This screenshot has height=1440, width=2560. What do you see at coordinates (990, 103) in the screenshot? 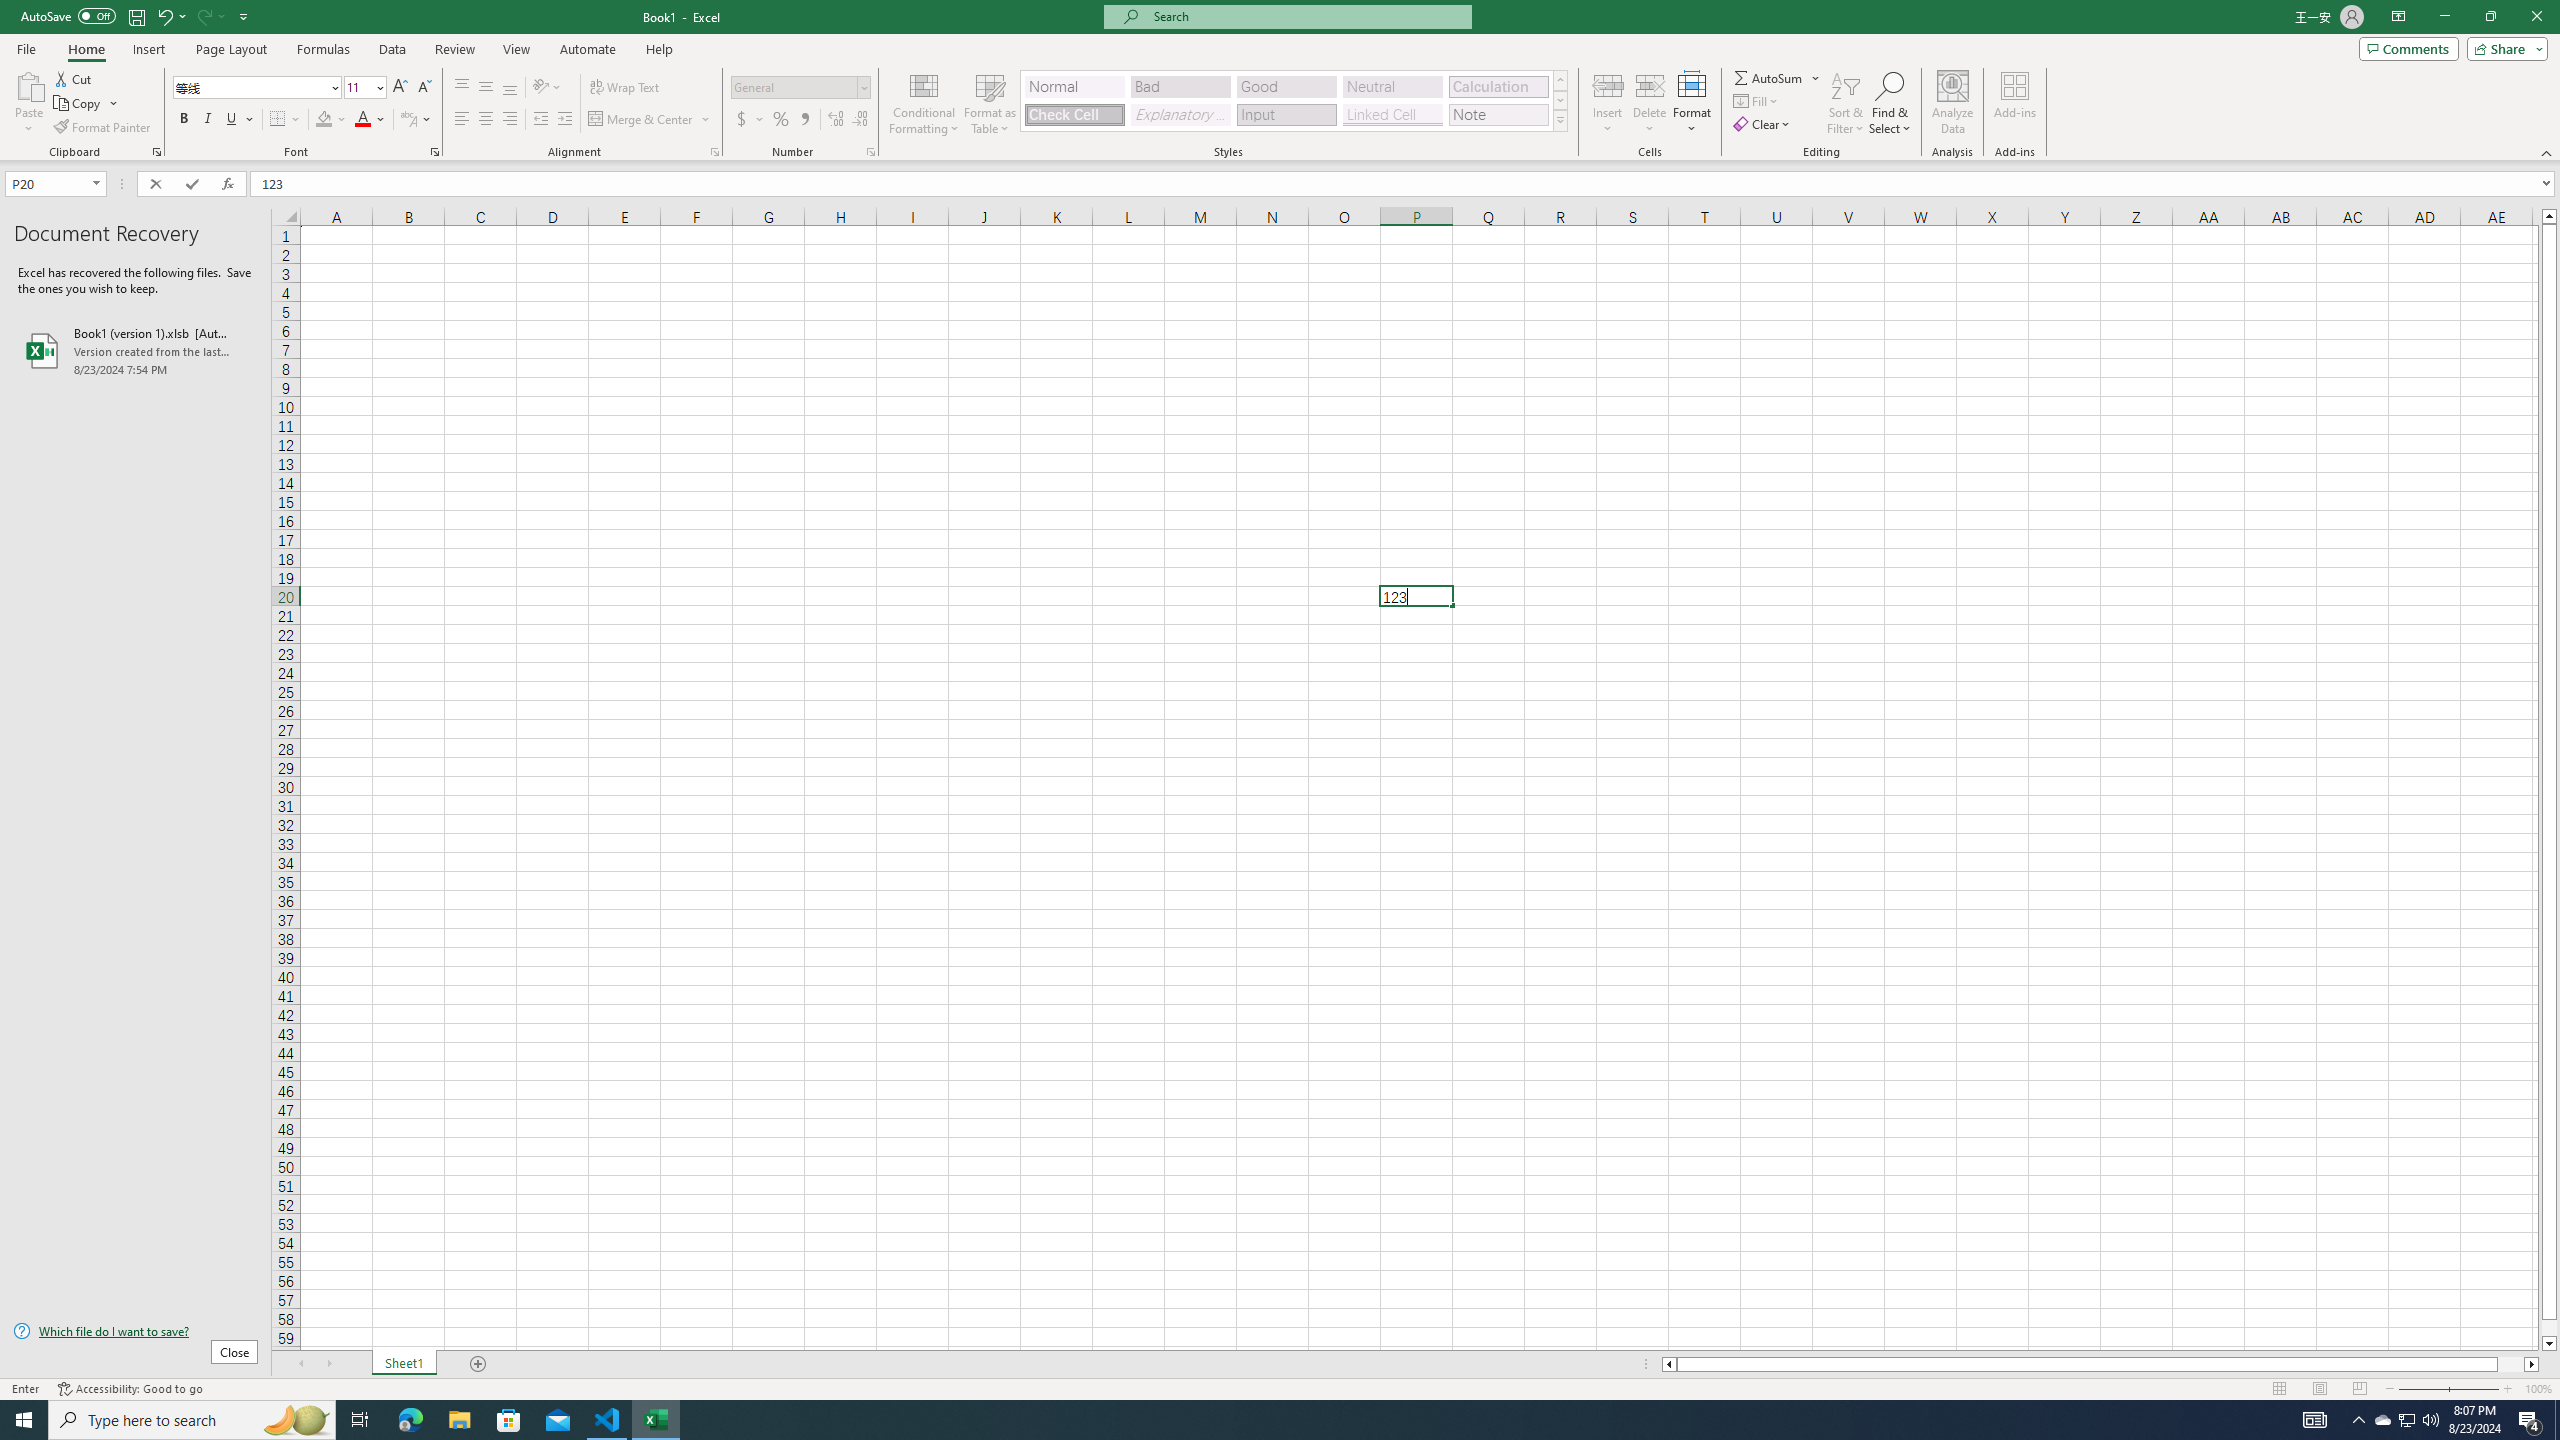
I see `Format as Table` at bounding box center [990, 103].